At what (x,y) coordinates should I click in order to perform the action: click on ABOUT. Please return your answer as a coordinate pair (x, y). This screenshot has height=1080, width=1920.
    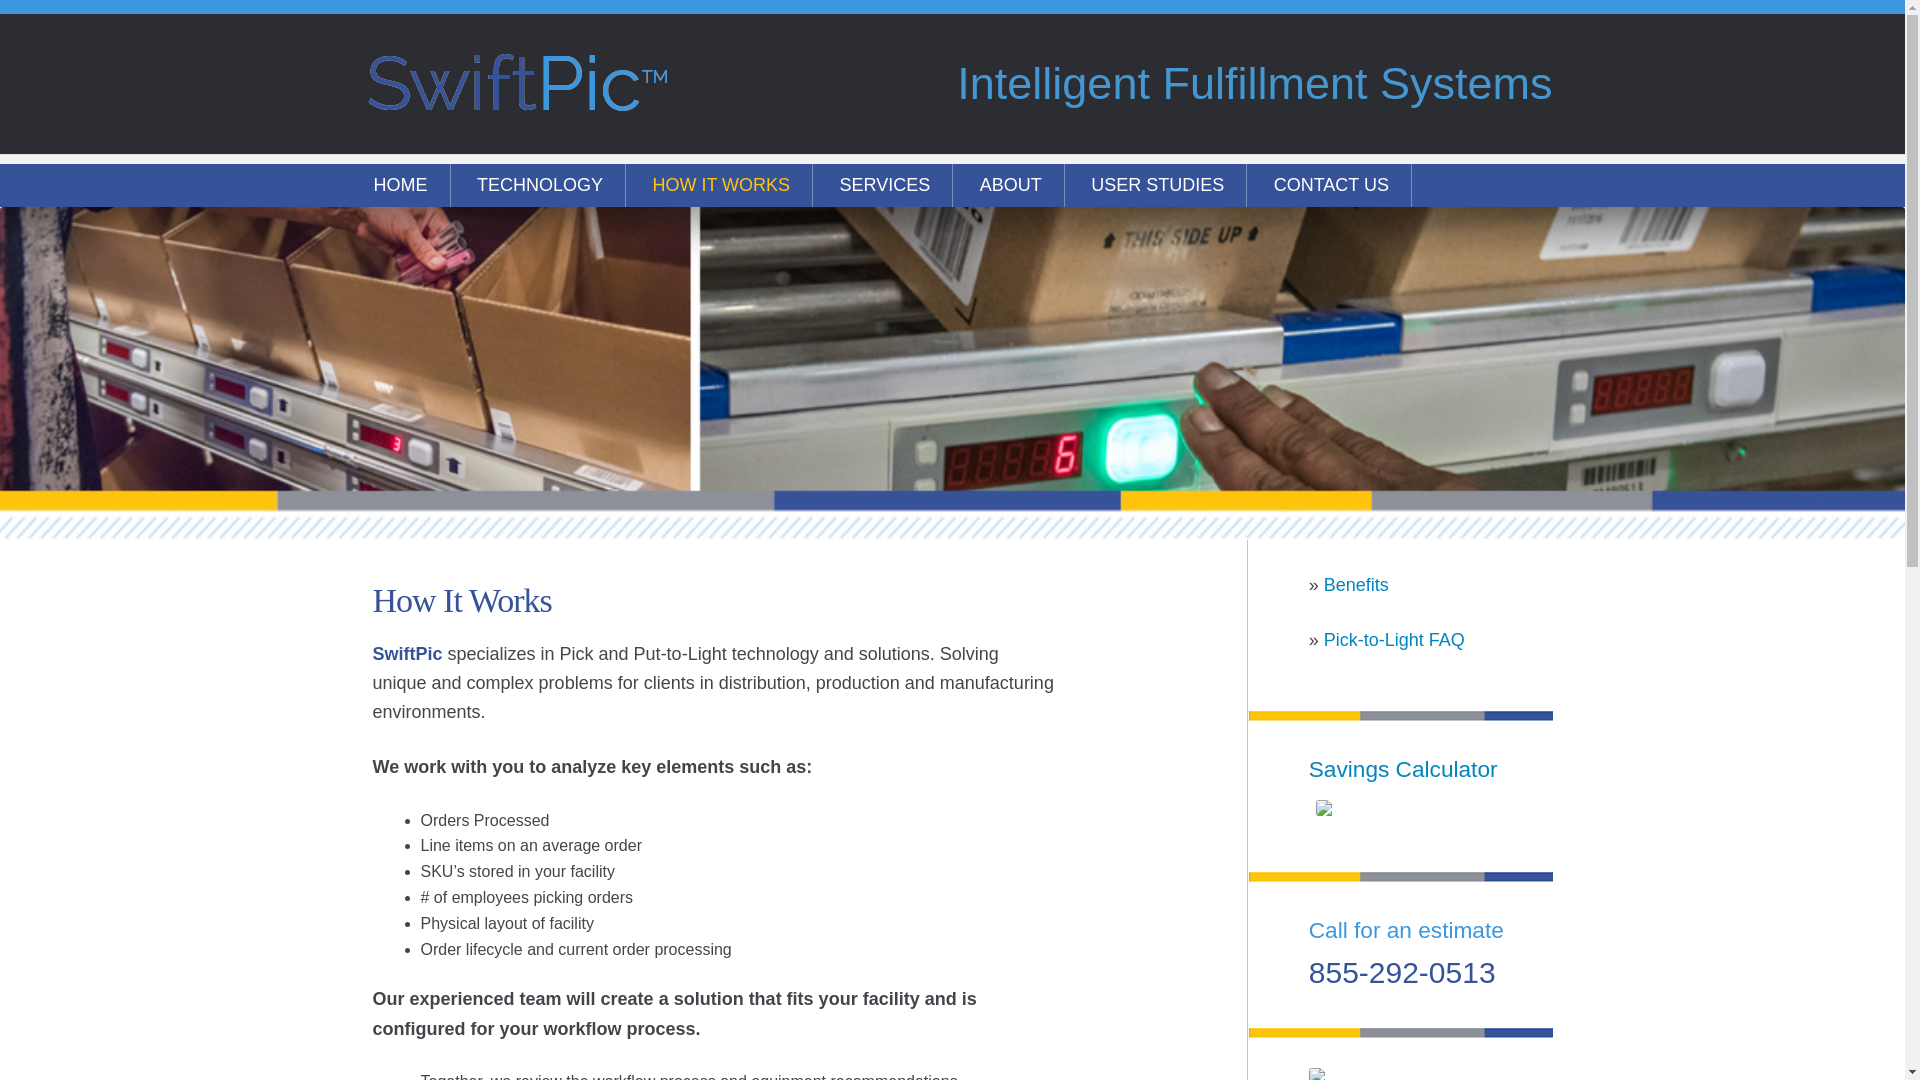
    Looking at the image, I should click on (1010, 186).